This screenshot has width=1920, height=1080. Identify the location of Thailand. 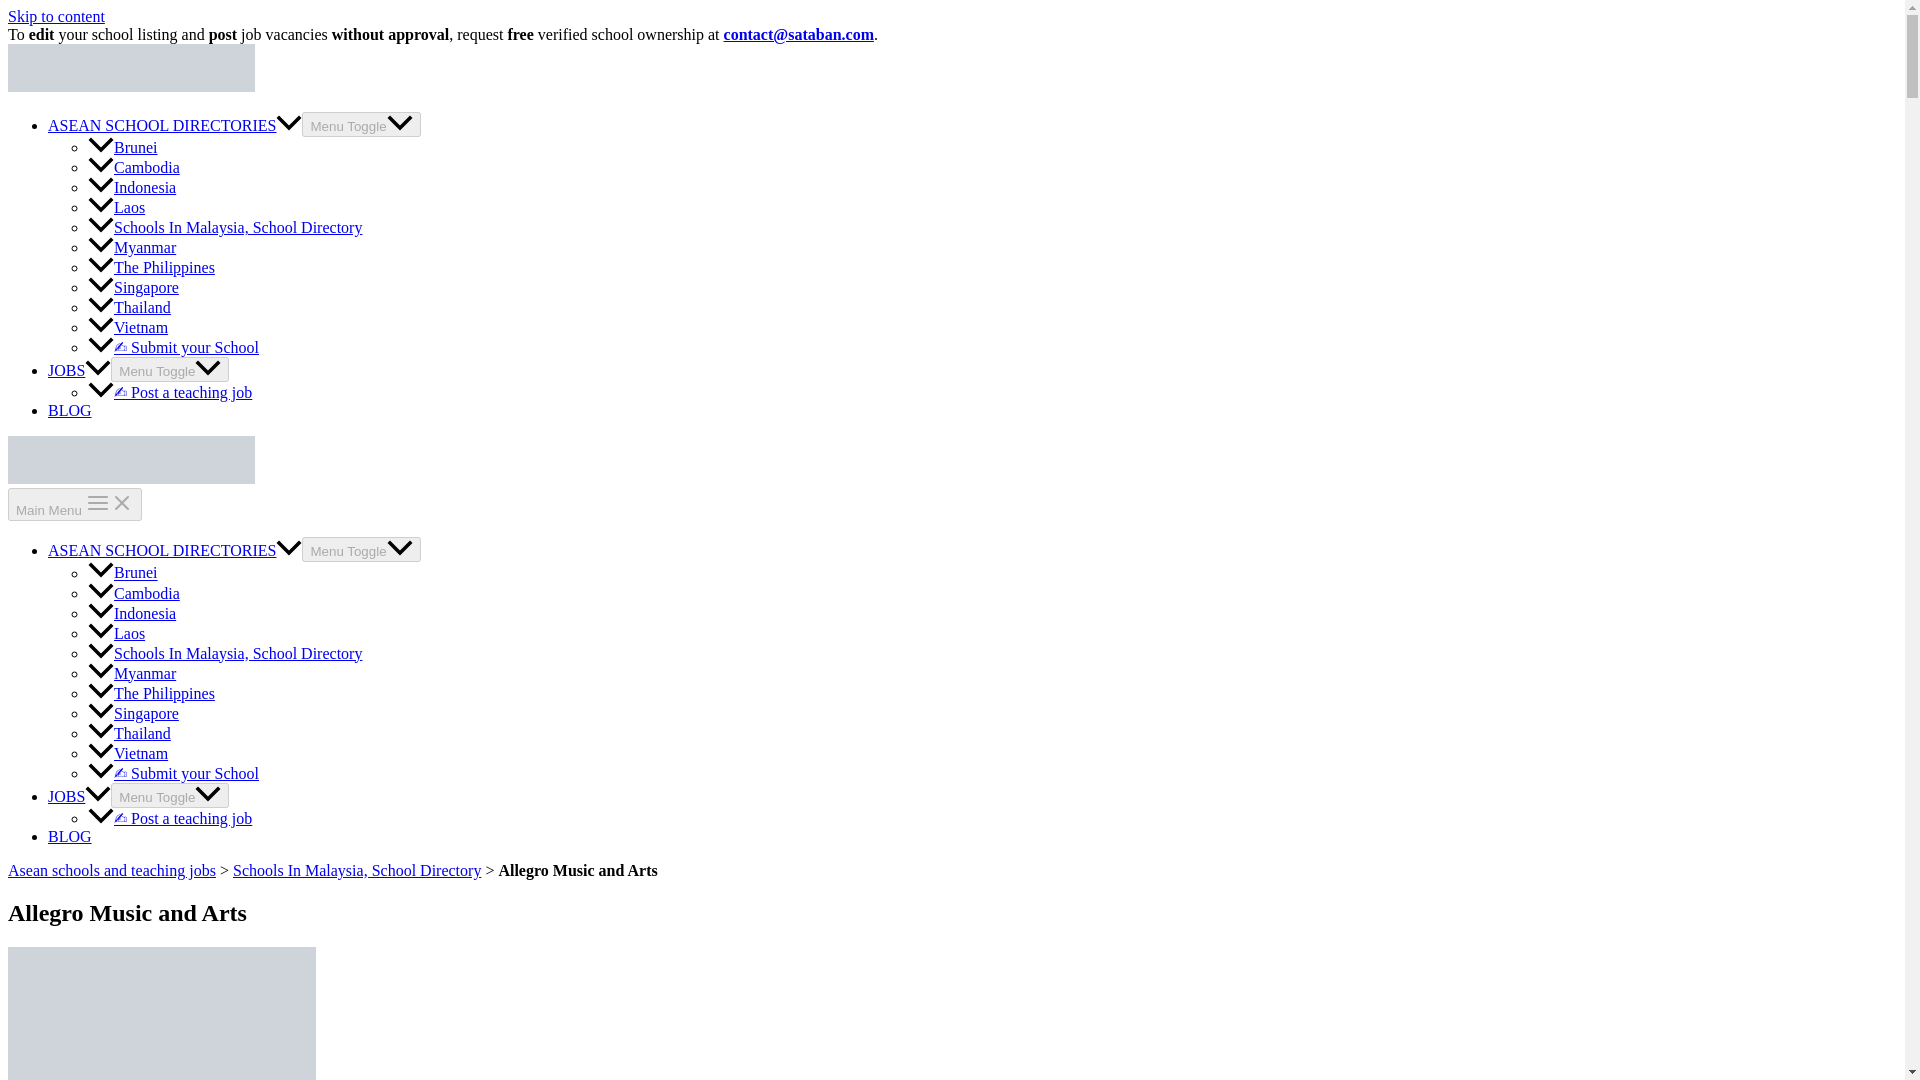
(129, 308).